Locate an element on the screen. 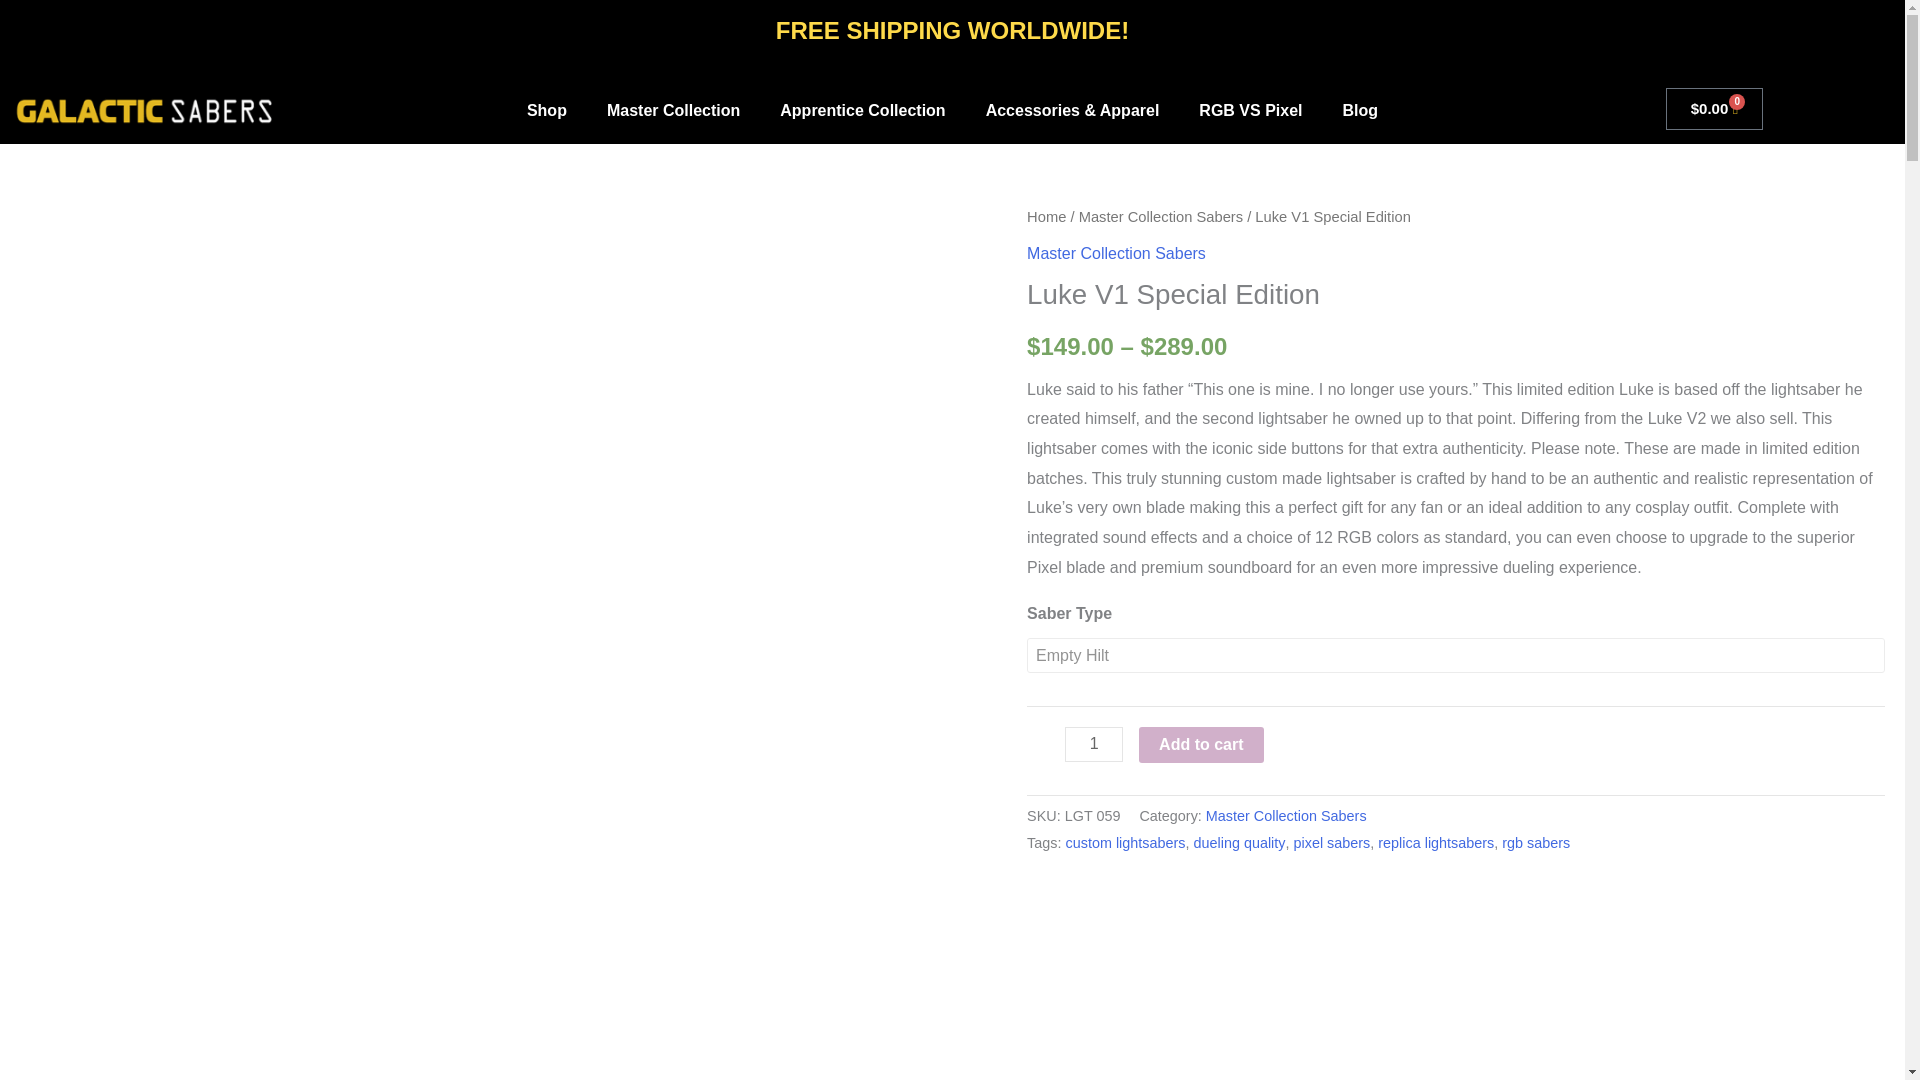 The image size is (1920, 1080). Apprentice Collection is located at coordinates (862, 110).